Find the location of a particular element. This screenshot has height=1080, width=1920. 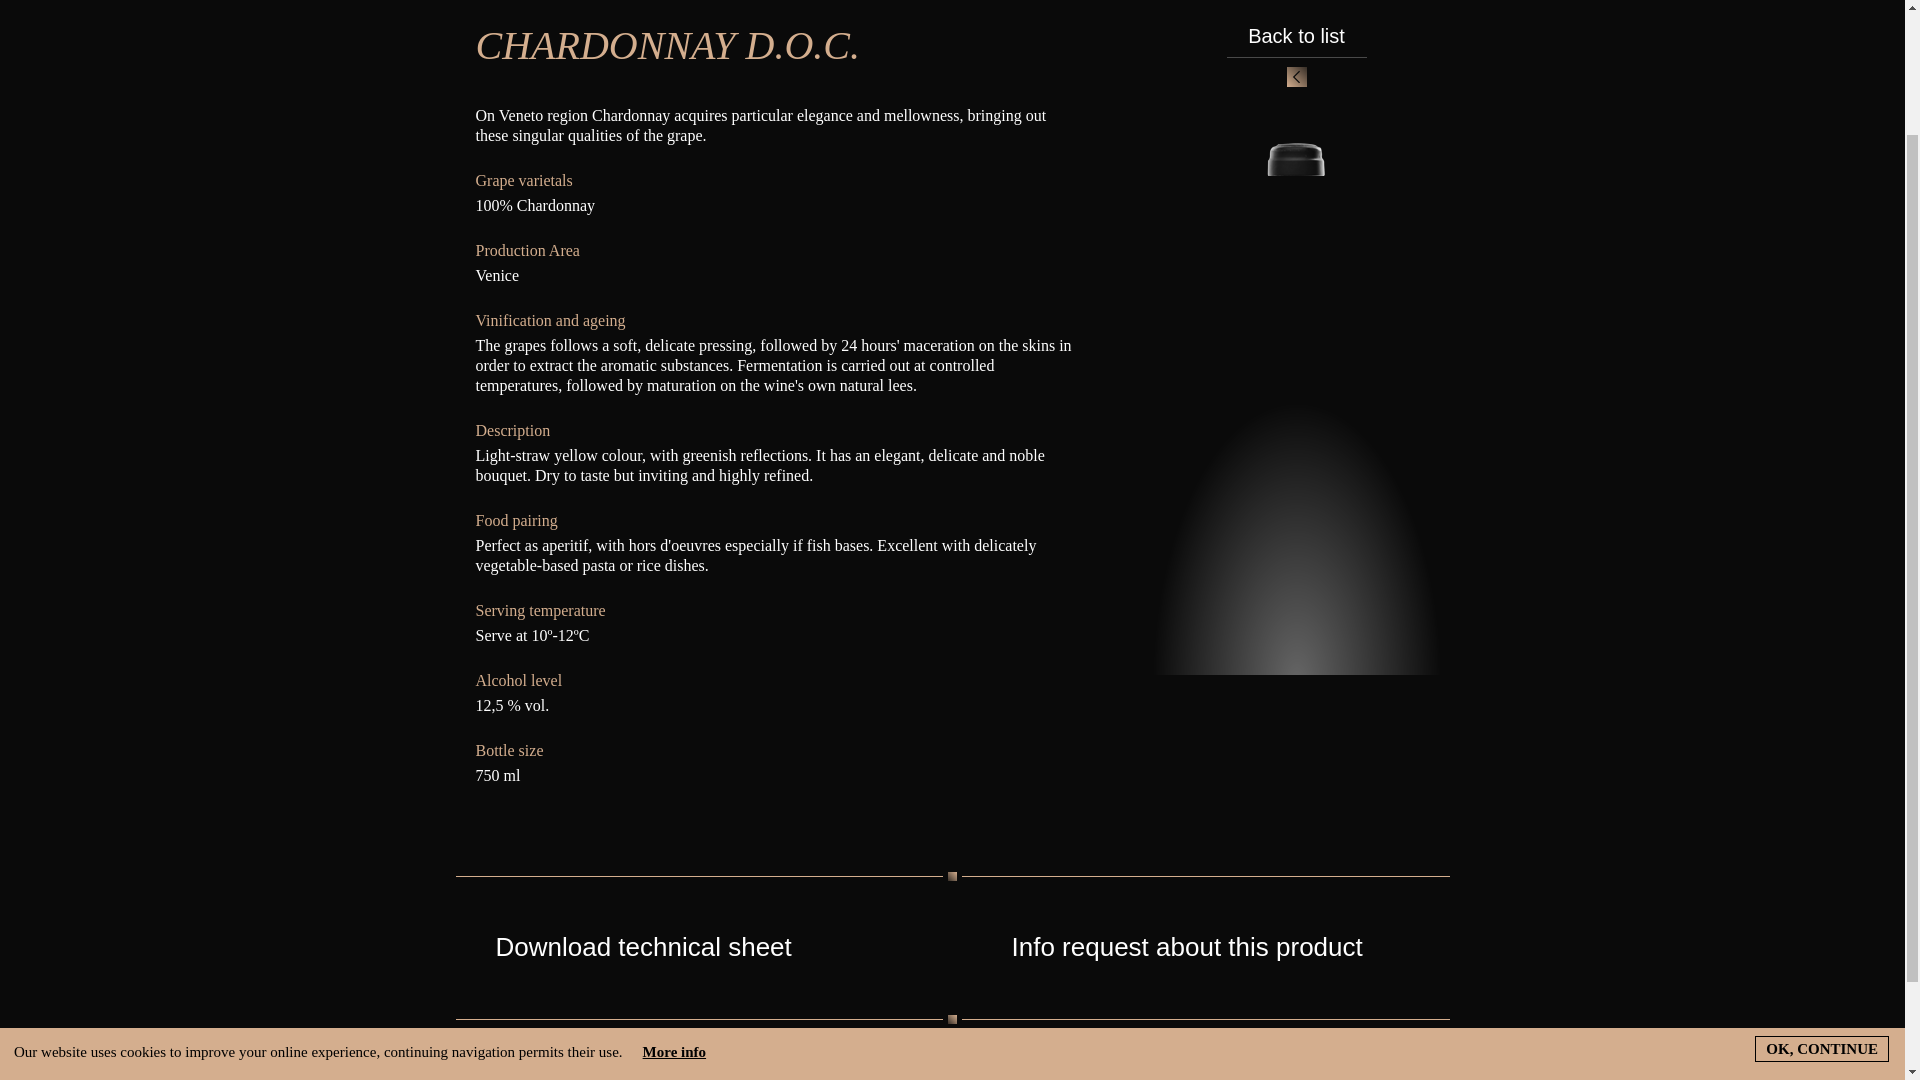

SHARE ON is located at coordinates (878, 1060).